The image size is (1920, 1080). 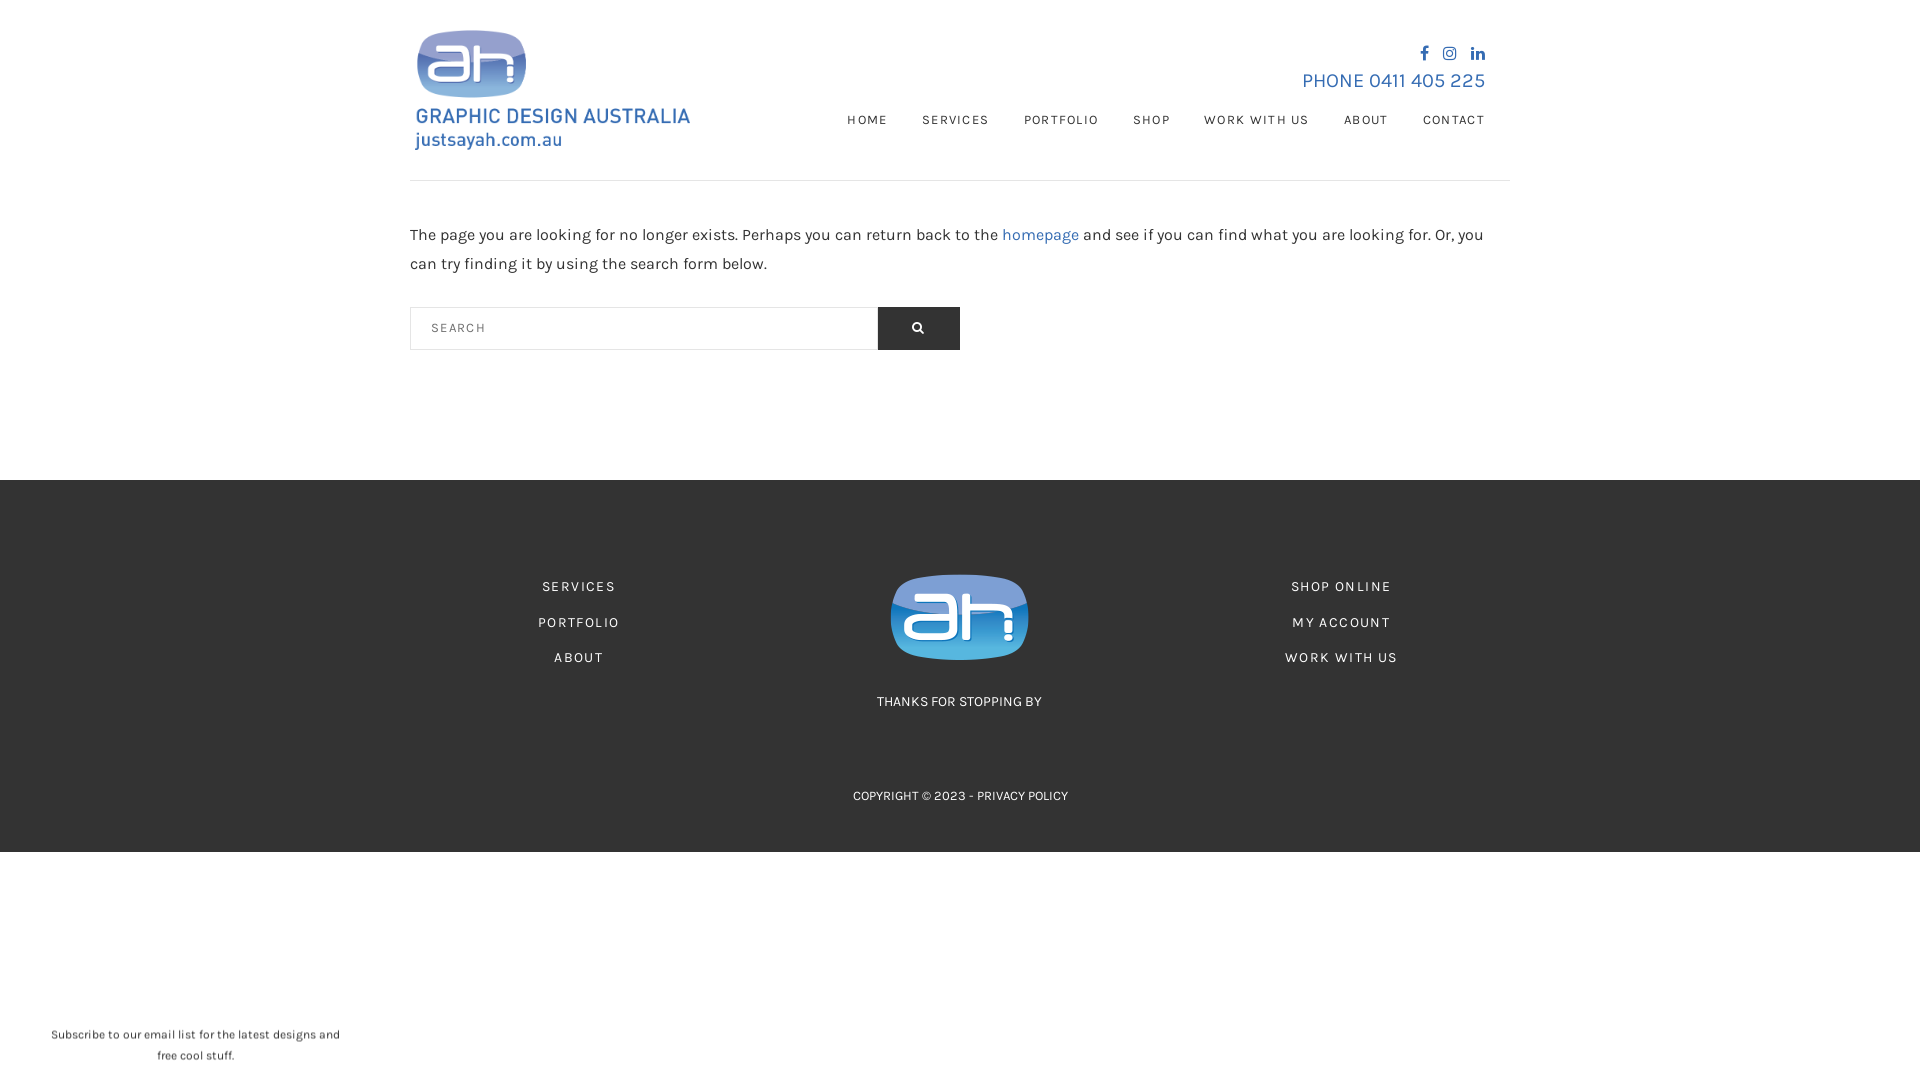 What do you see at coordinates (579, 622) in the screenshot?
I see `PORTFOLIO` at bounding box center [579, 622].